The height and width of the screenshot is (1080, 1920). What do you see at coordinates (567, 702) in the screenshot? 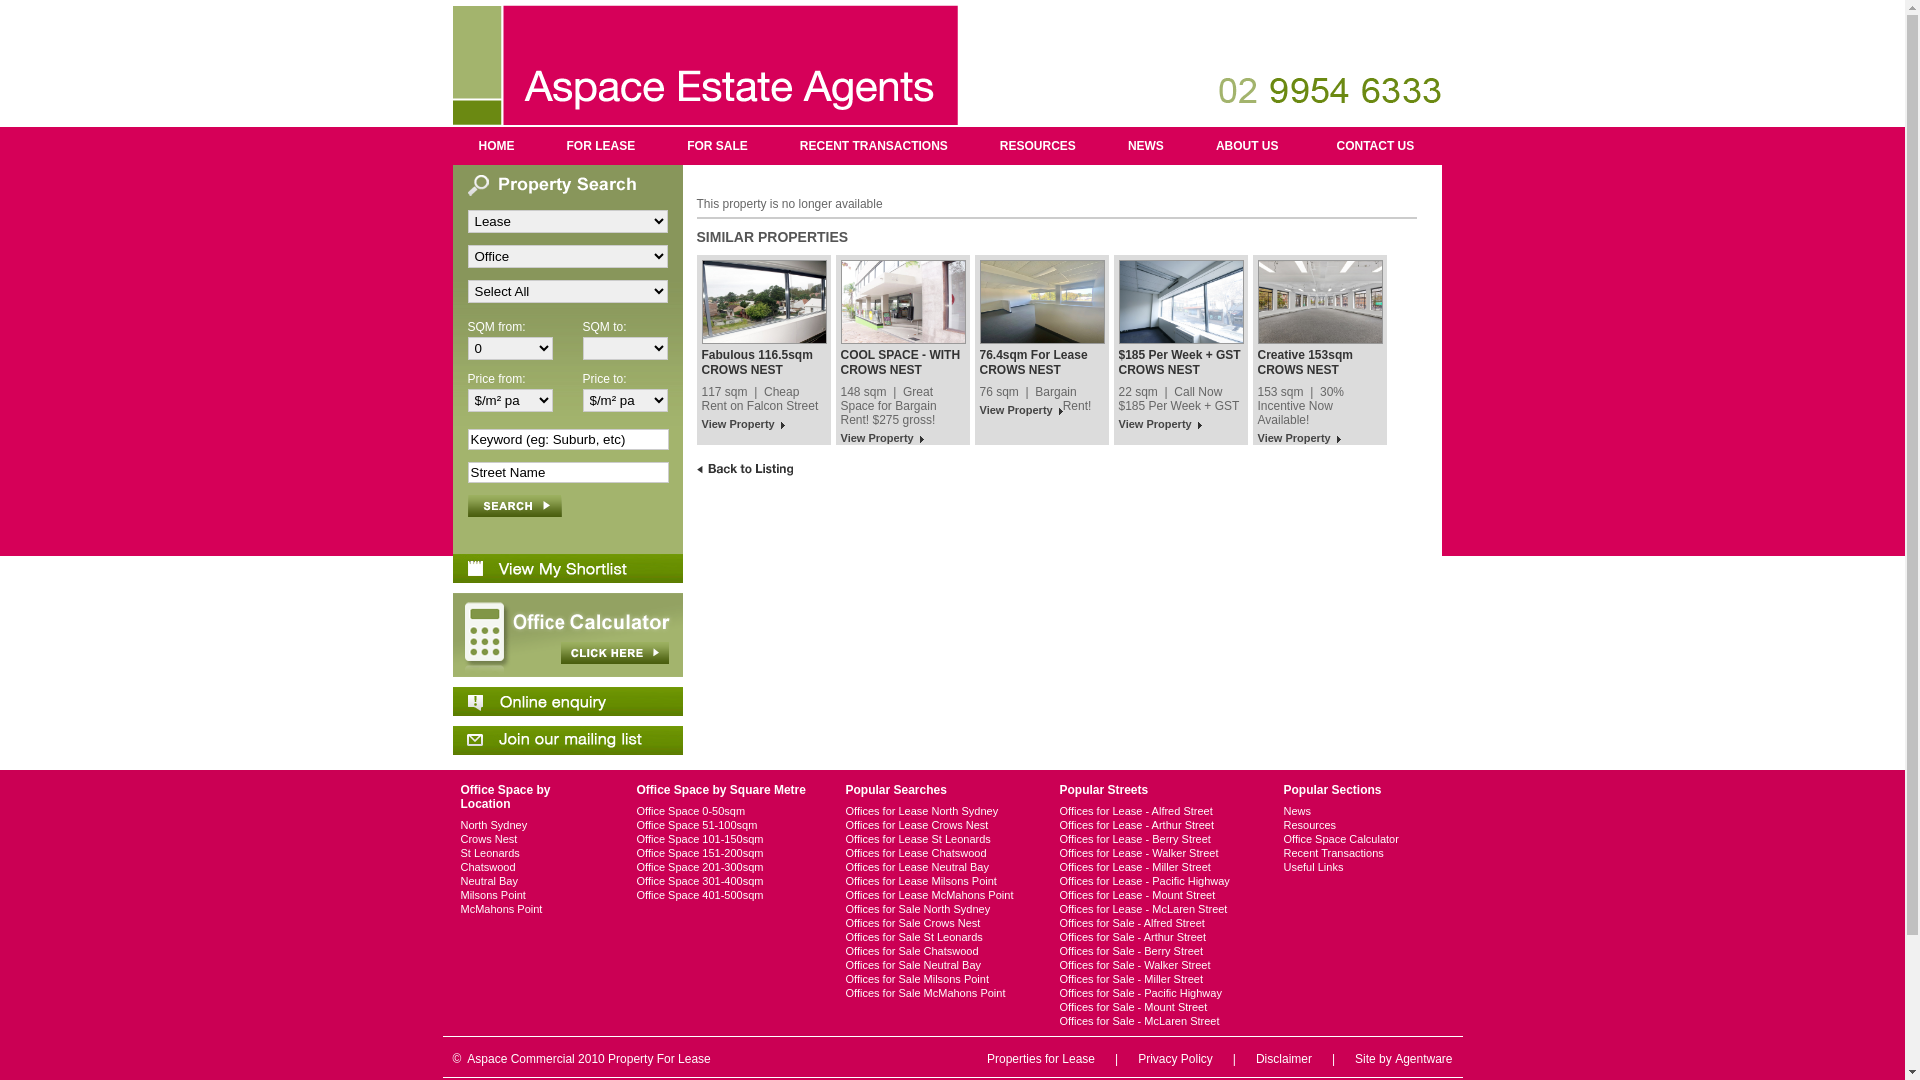
I see `enquiry` at bounding box center [567, 702].